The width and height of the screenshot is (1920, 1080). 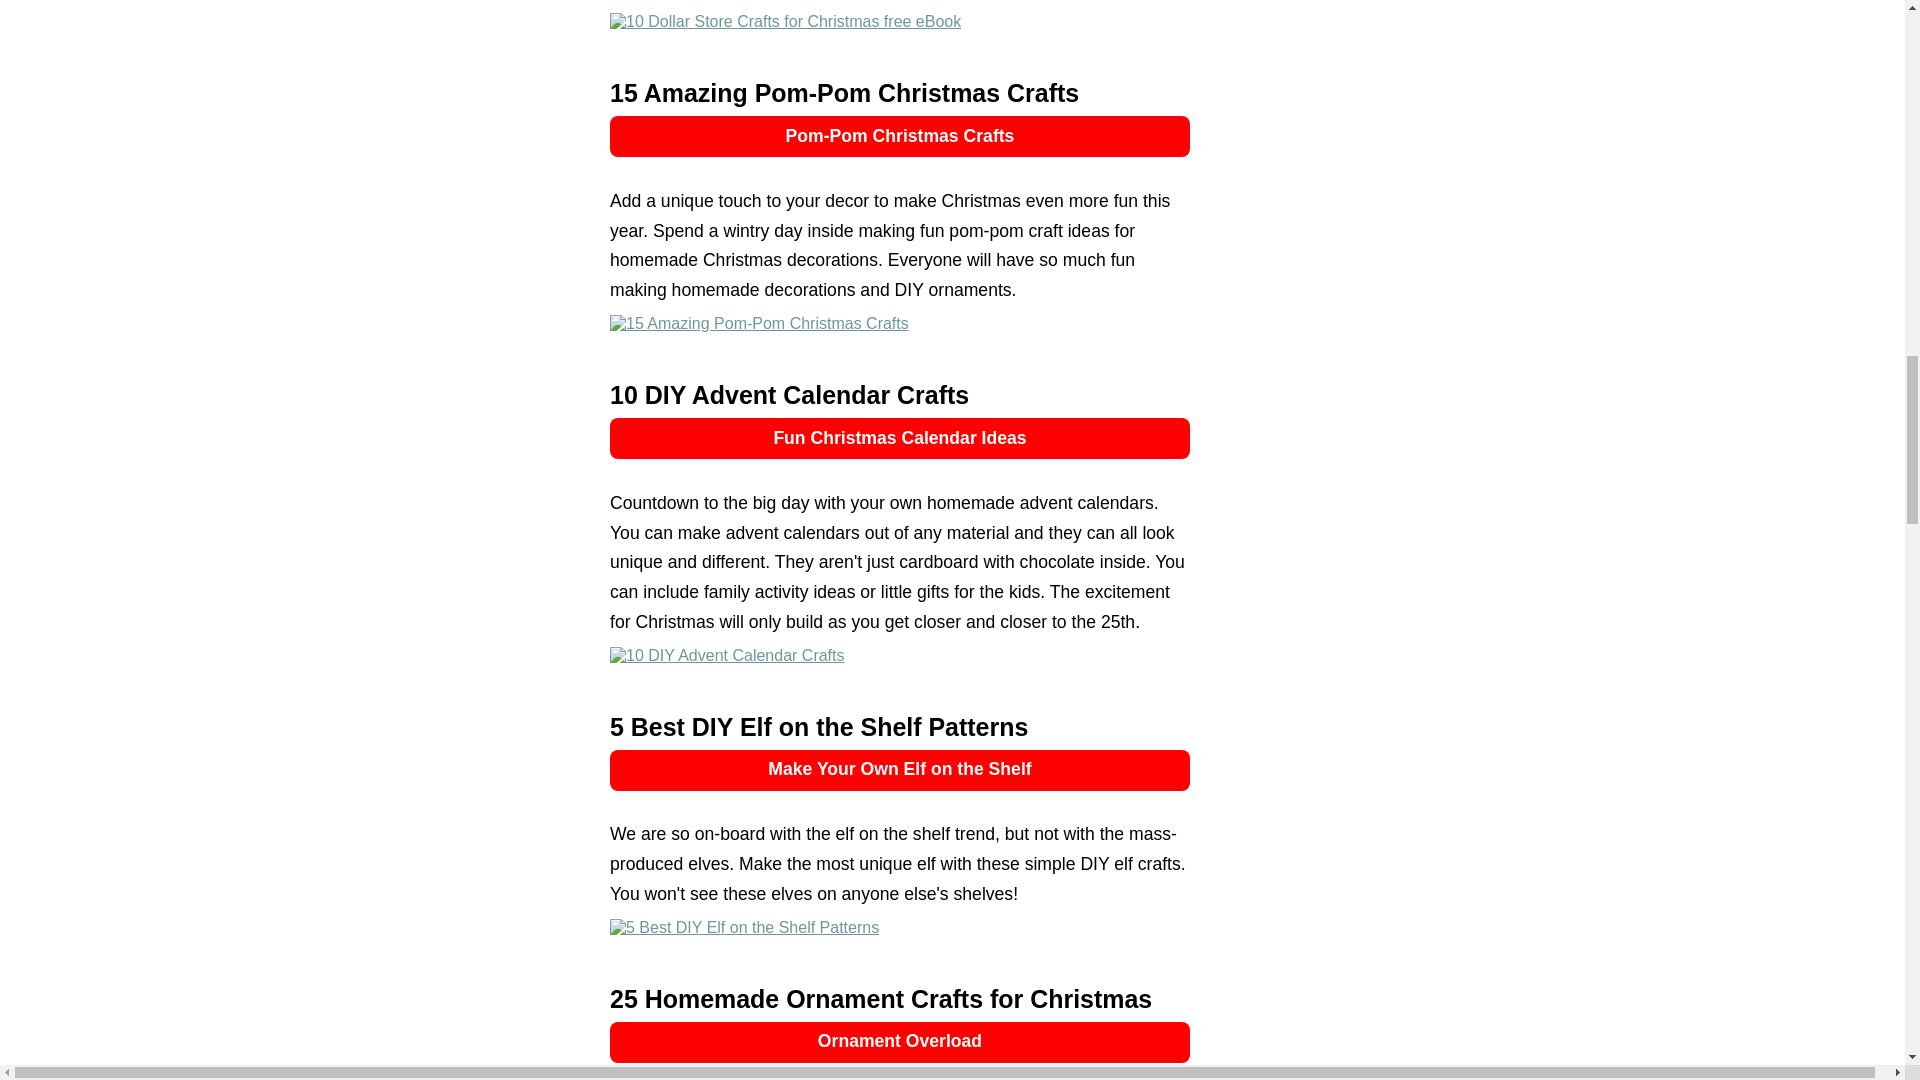 I want to click on 10 DIY Advent Calendar Crafts, so click(x=727, y=656).